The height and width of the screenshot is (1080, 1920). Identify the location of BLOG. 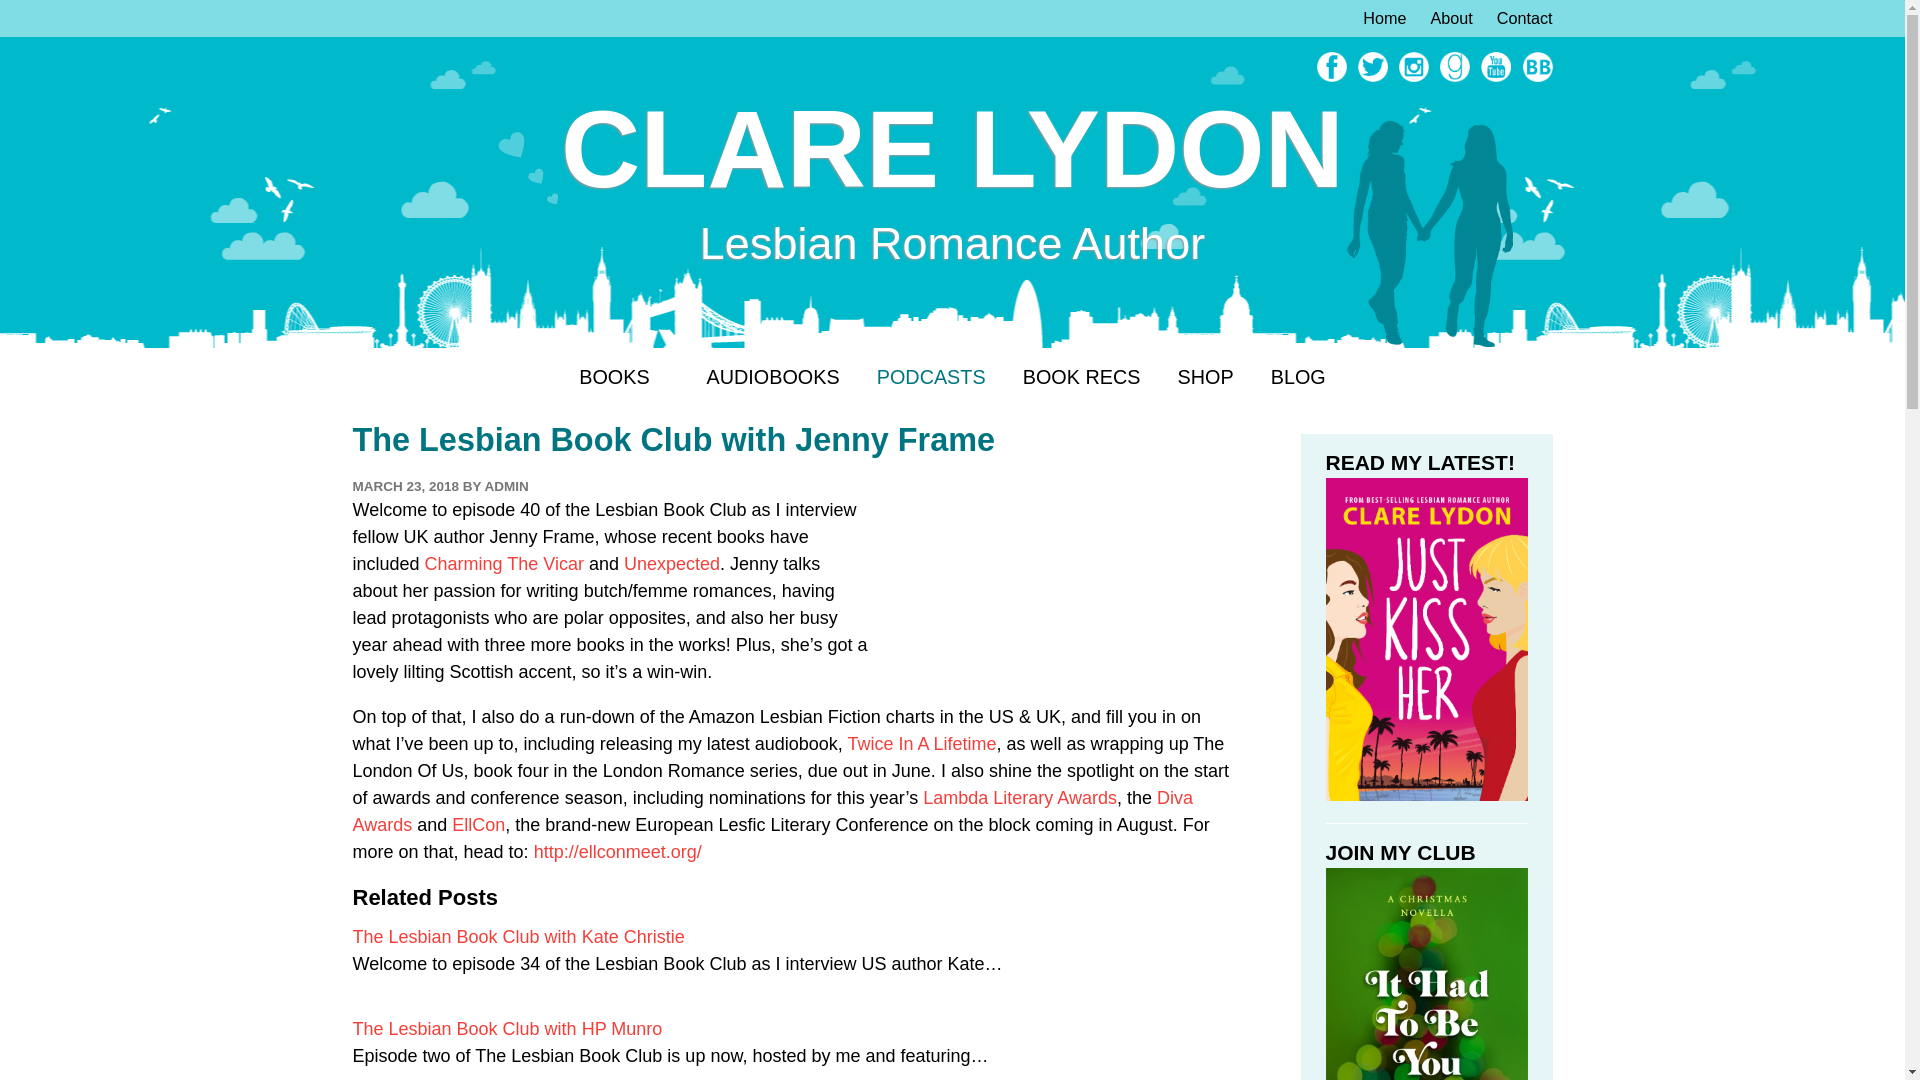
(1298, 378).